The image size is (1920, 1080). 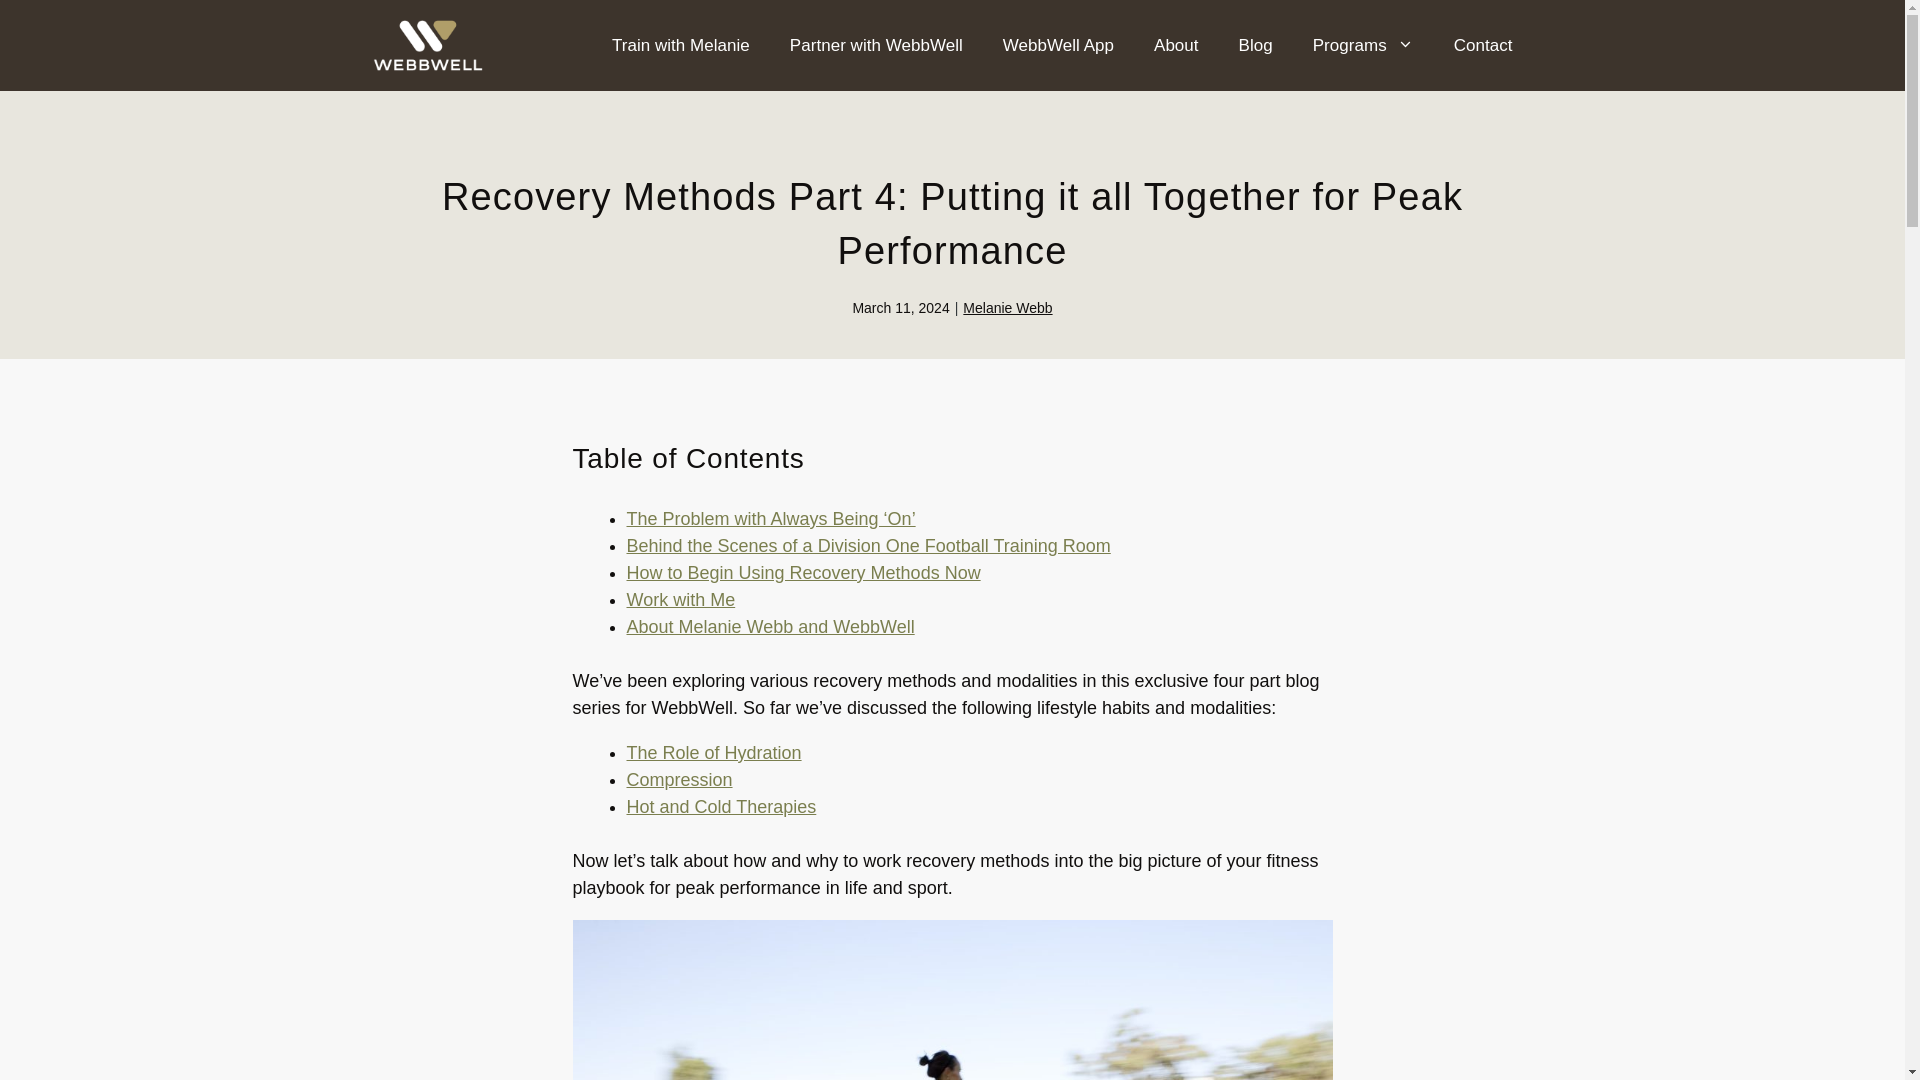 What do you see at coordinates (1483, 46) in the screenshot?
I see `Contact` at bounding box center [1483, 46].